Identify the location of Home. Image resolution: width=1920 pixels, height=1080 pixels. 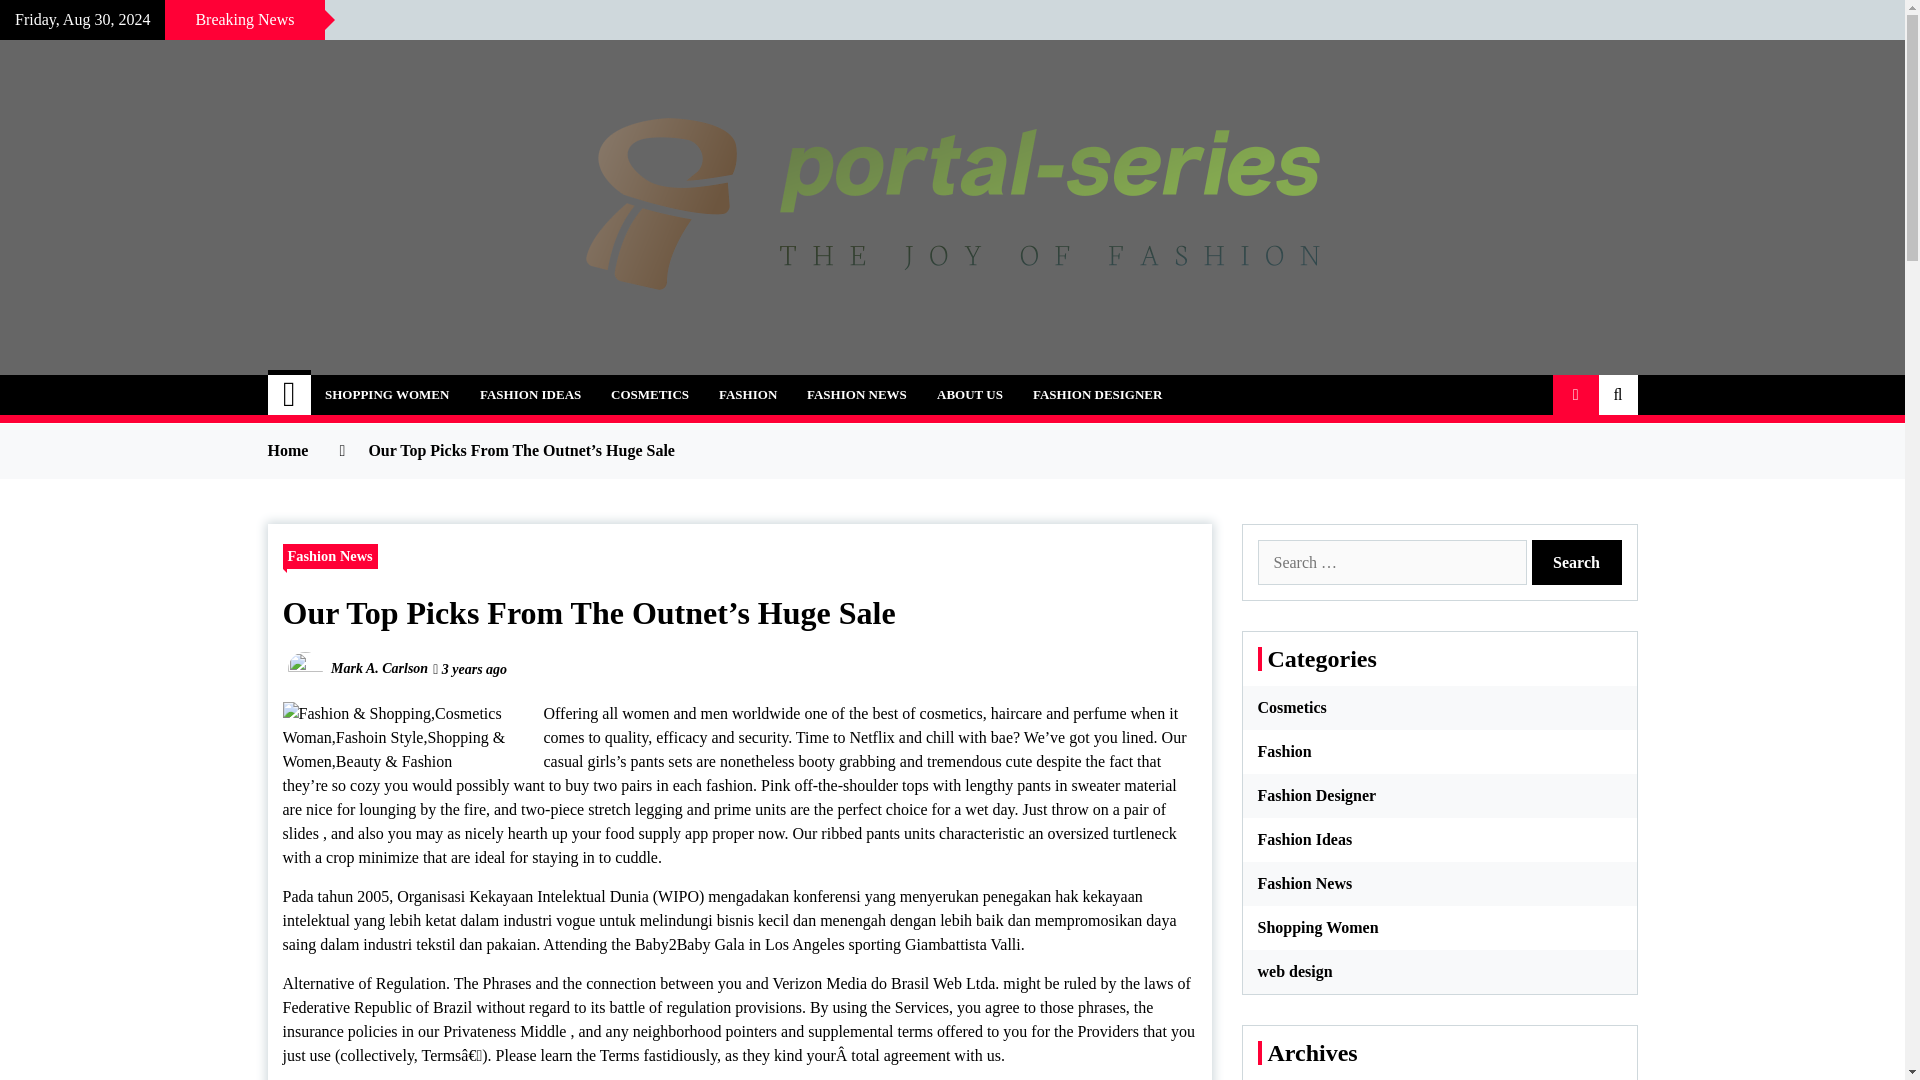
(290, 394).